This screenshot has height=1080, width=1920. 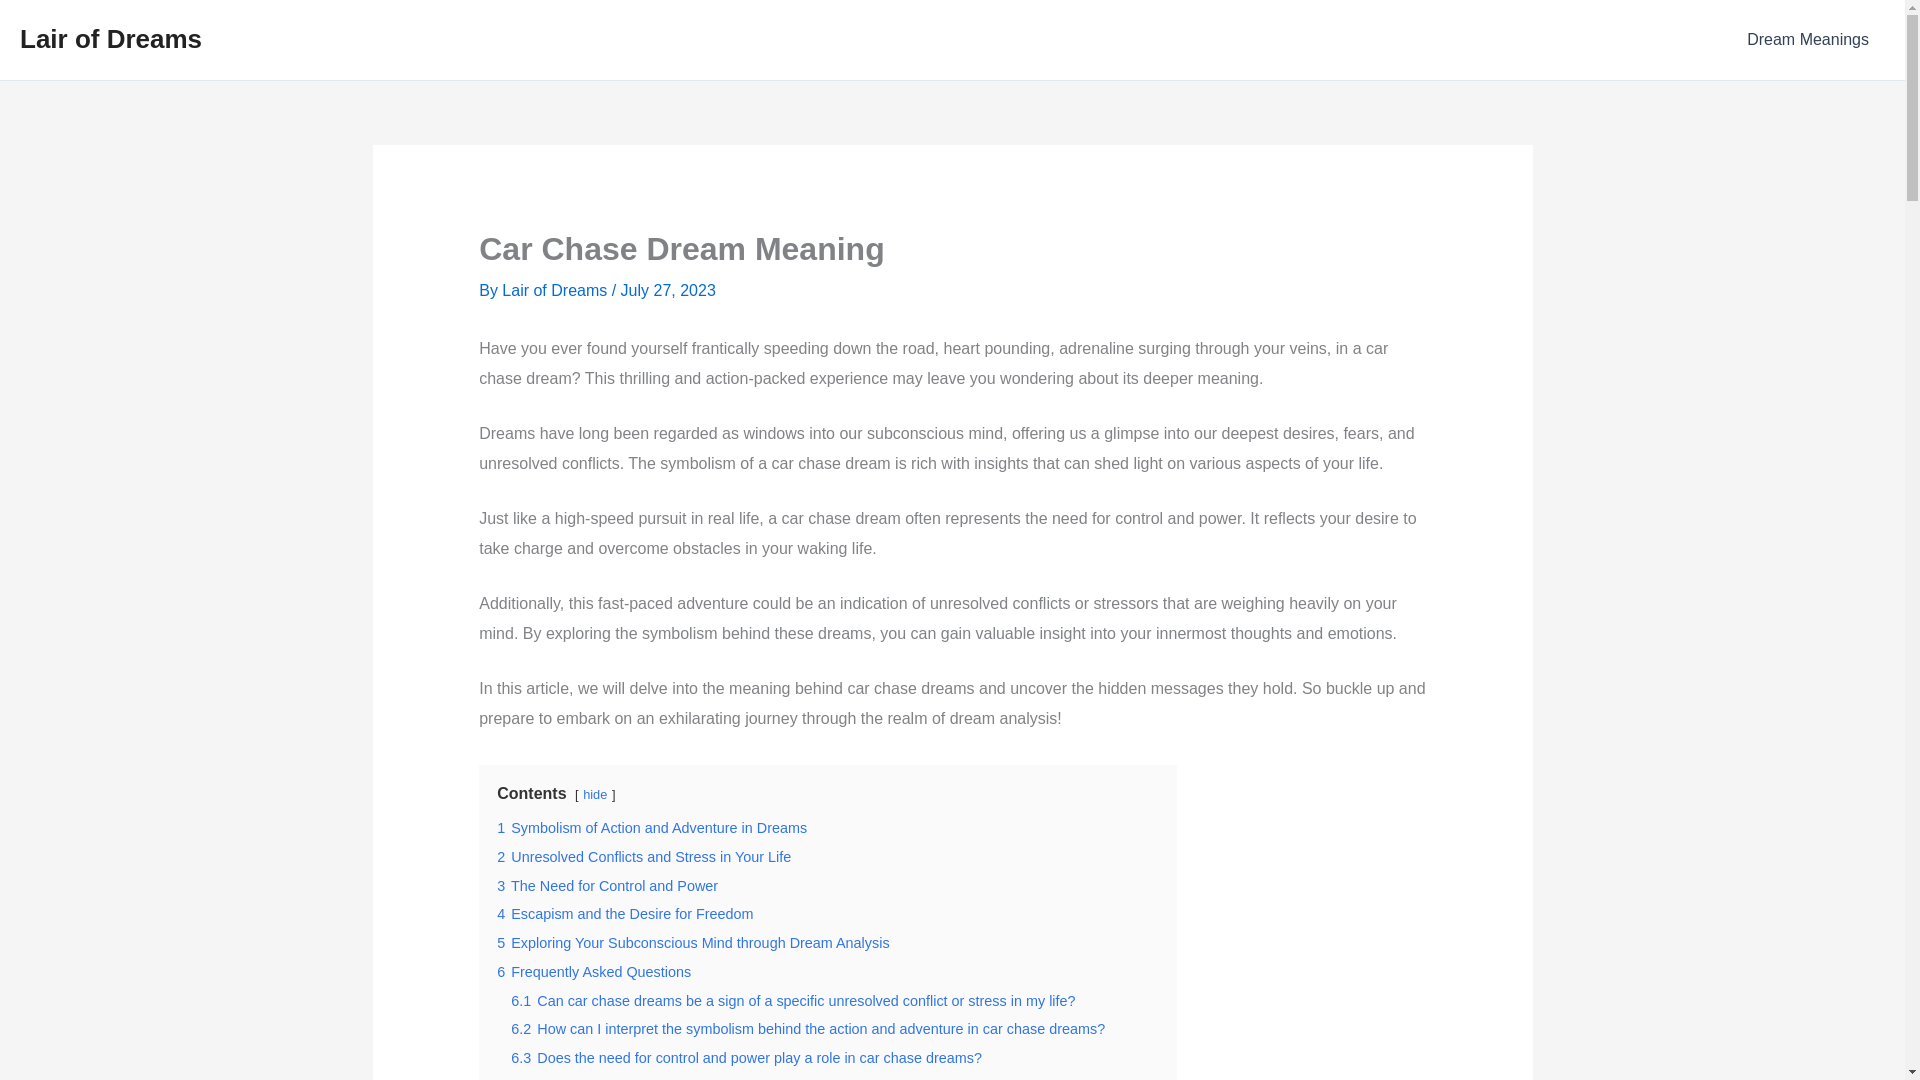 I want to click on hide, so click(x=594, y=794).